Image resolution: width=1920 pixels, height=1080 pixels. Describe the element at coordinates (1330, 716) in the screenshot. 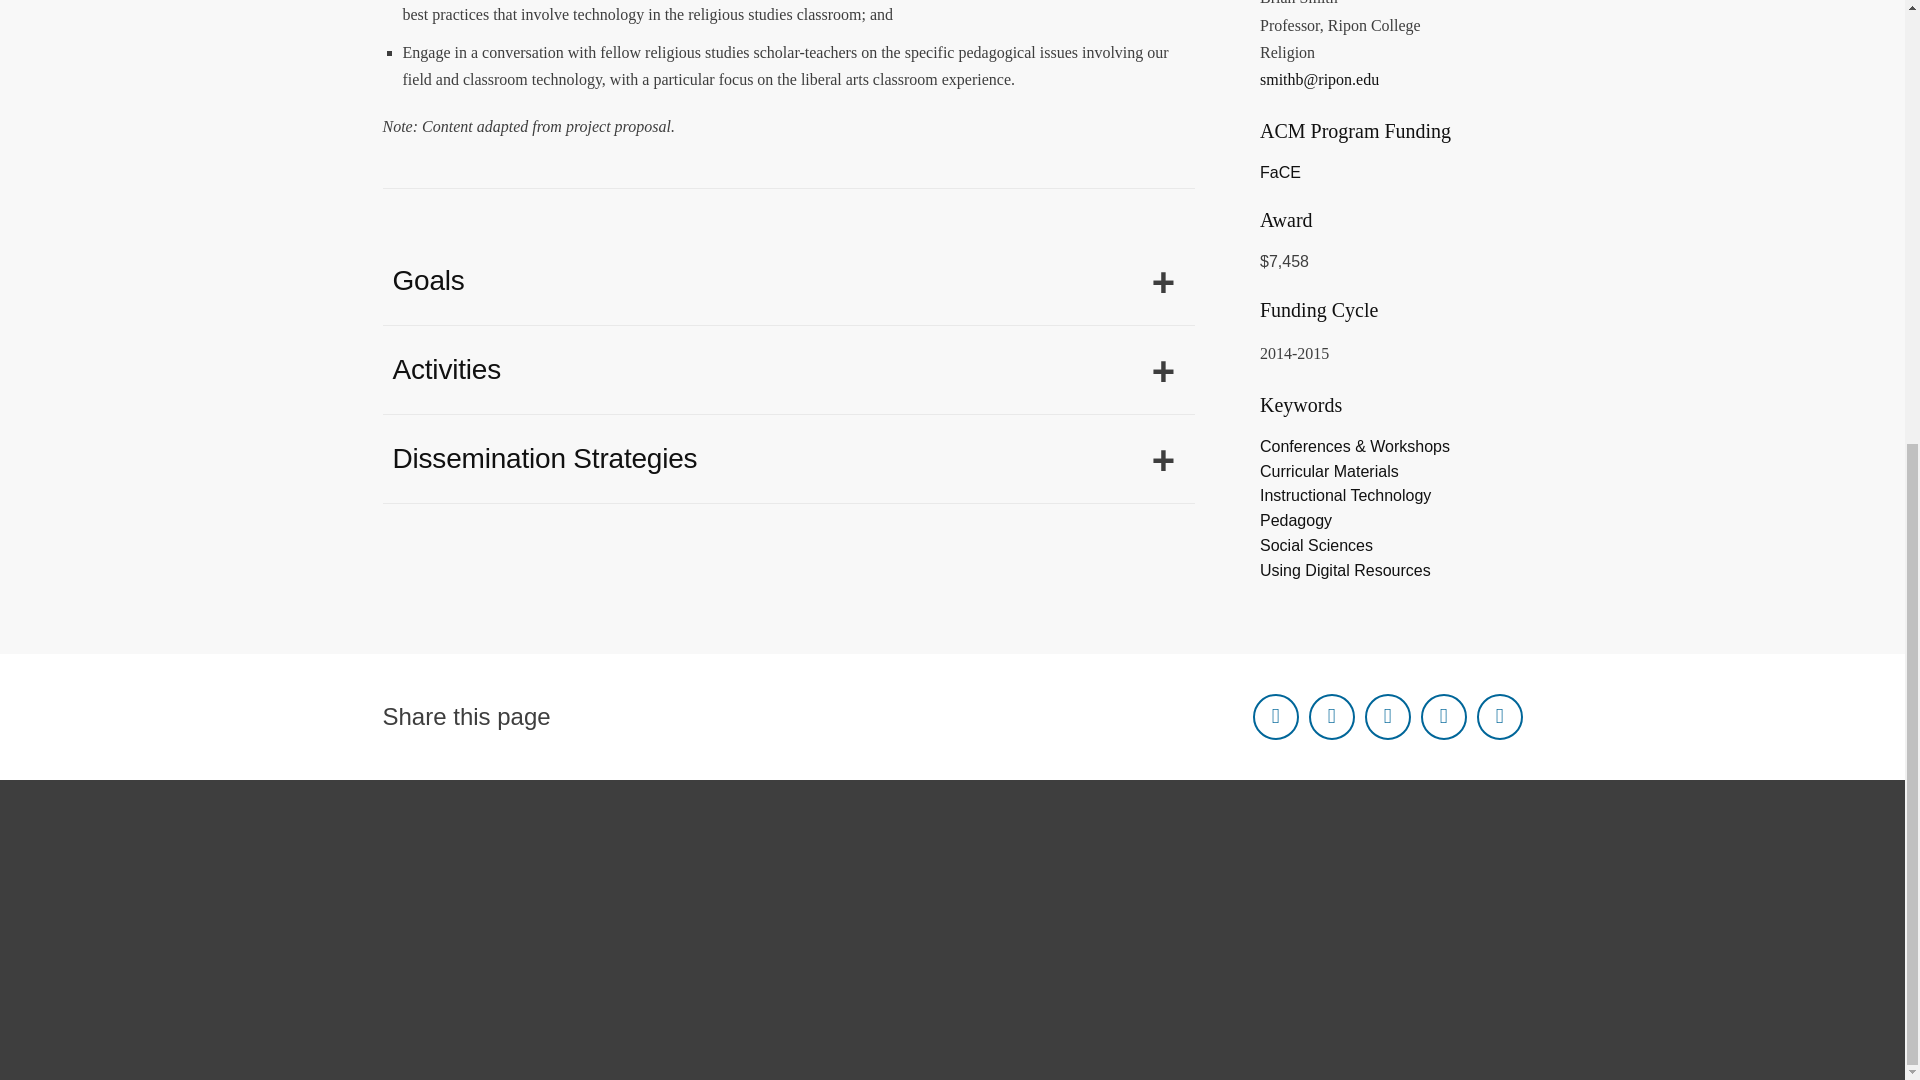

I see `Share on Twitter` at that location.